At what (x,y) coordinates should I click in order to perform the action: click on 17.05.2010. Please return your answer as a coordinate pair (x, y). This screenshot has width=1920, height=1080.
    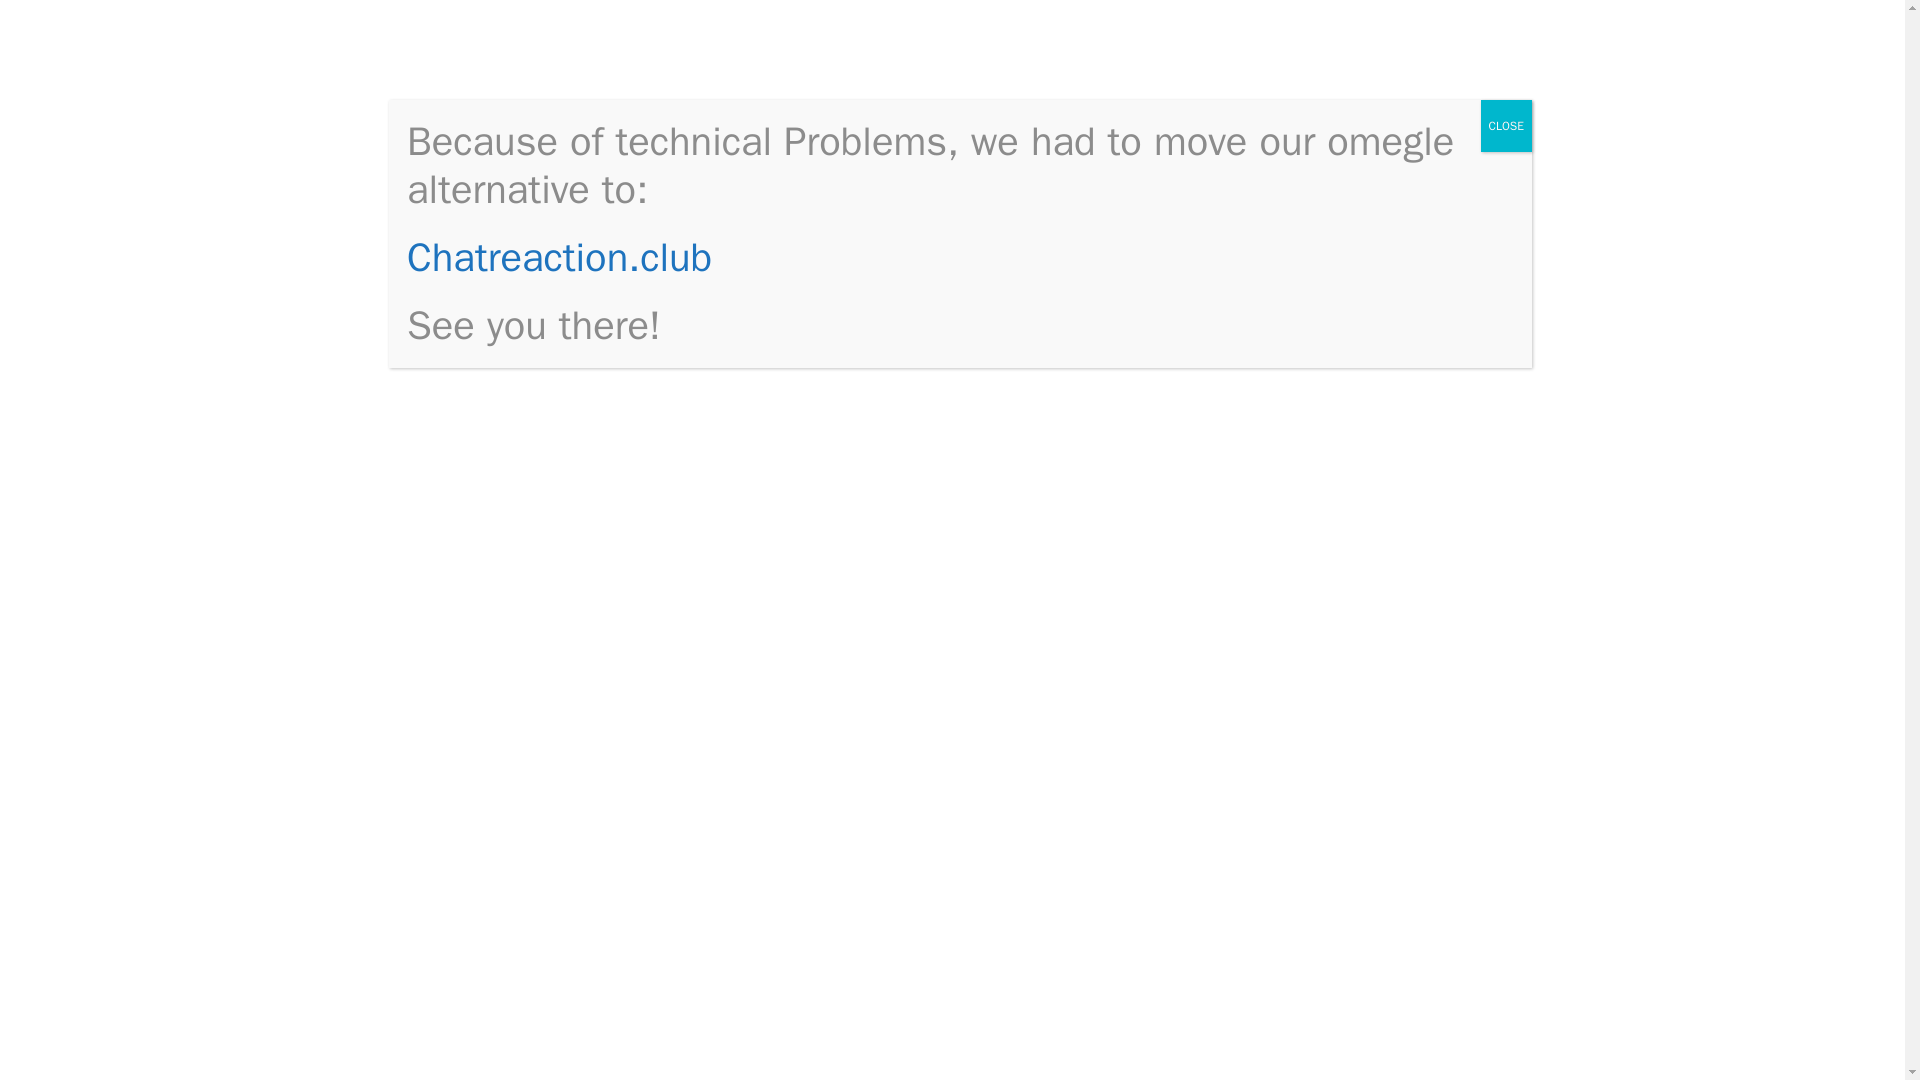
    Looking at the image, I should click on (480, 282).